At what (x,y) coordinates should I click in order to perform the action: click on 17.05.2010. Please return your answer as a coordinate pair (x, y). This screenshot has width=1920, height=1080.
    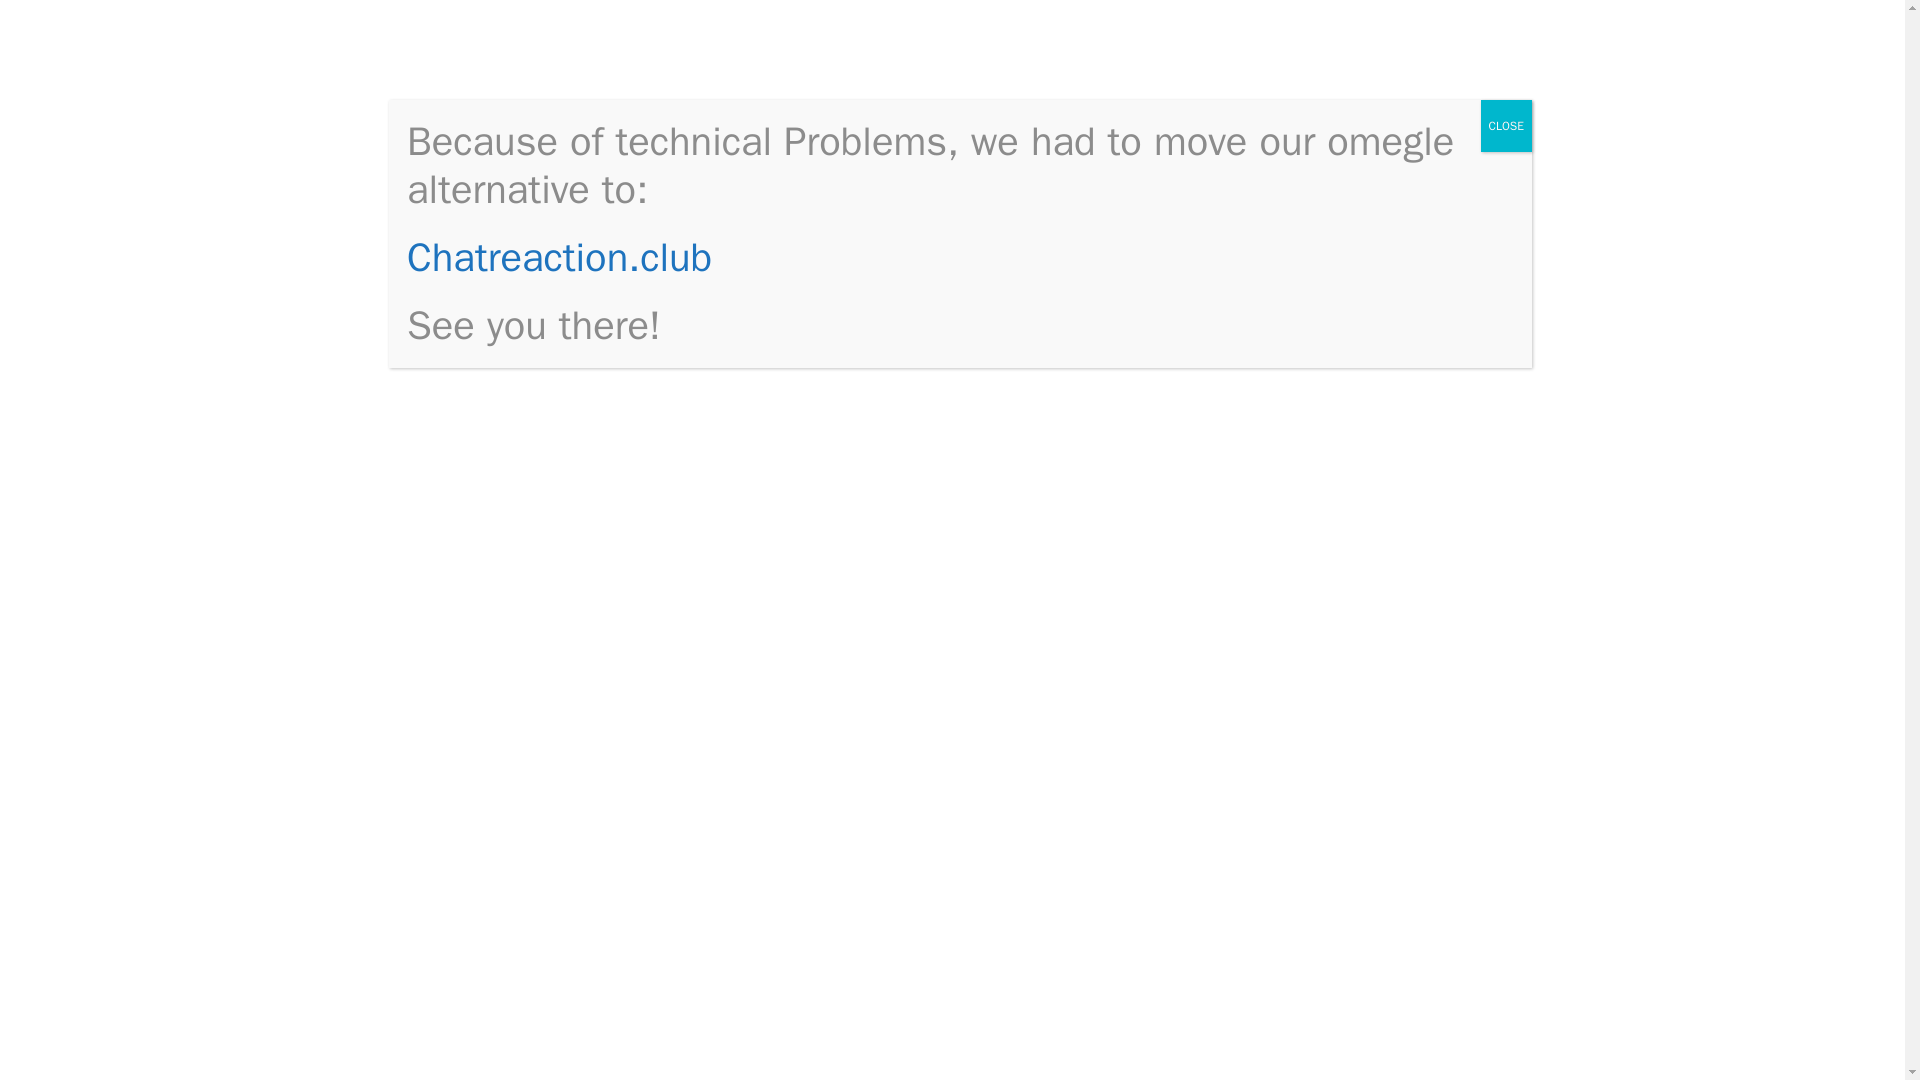
    Looking at the image, I should click on (480, 282).